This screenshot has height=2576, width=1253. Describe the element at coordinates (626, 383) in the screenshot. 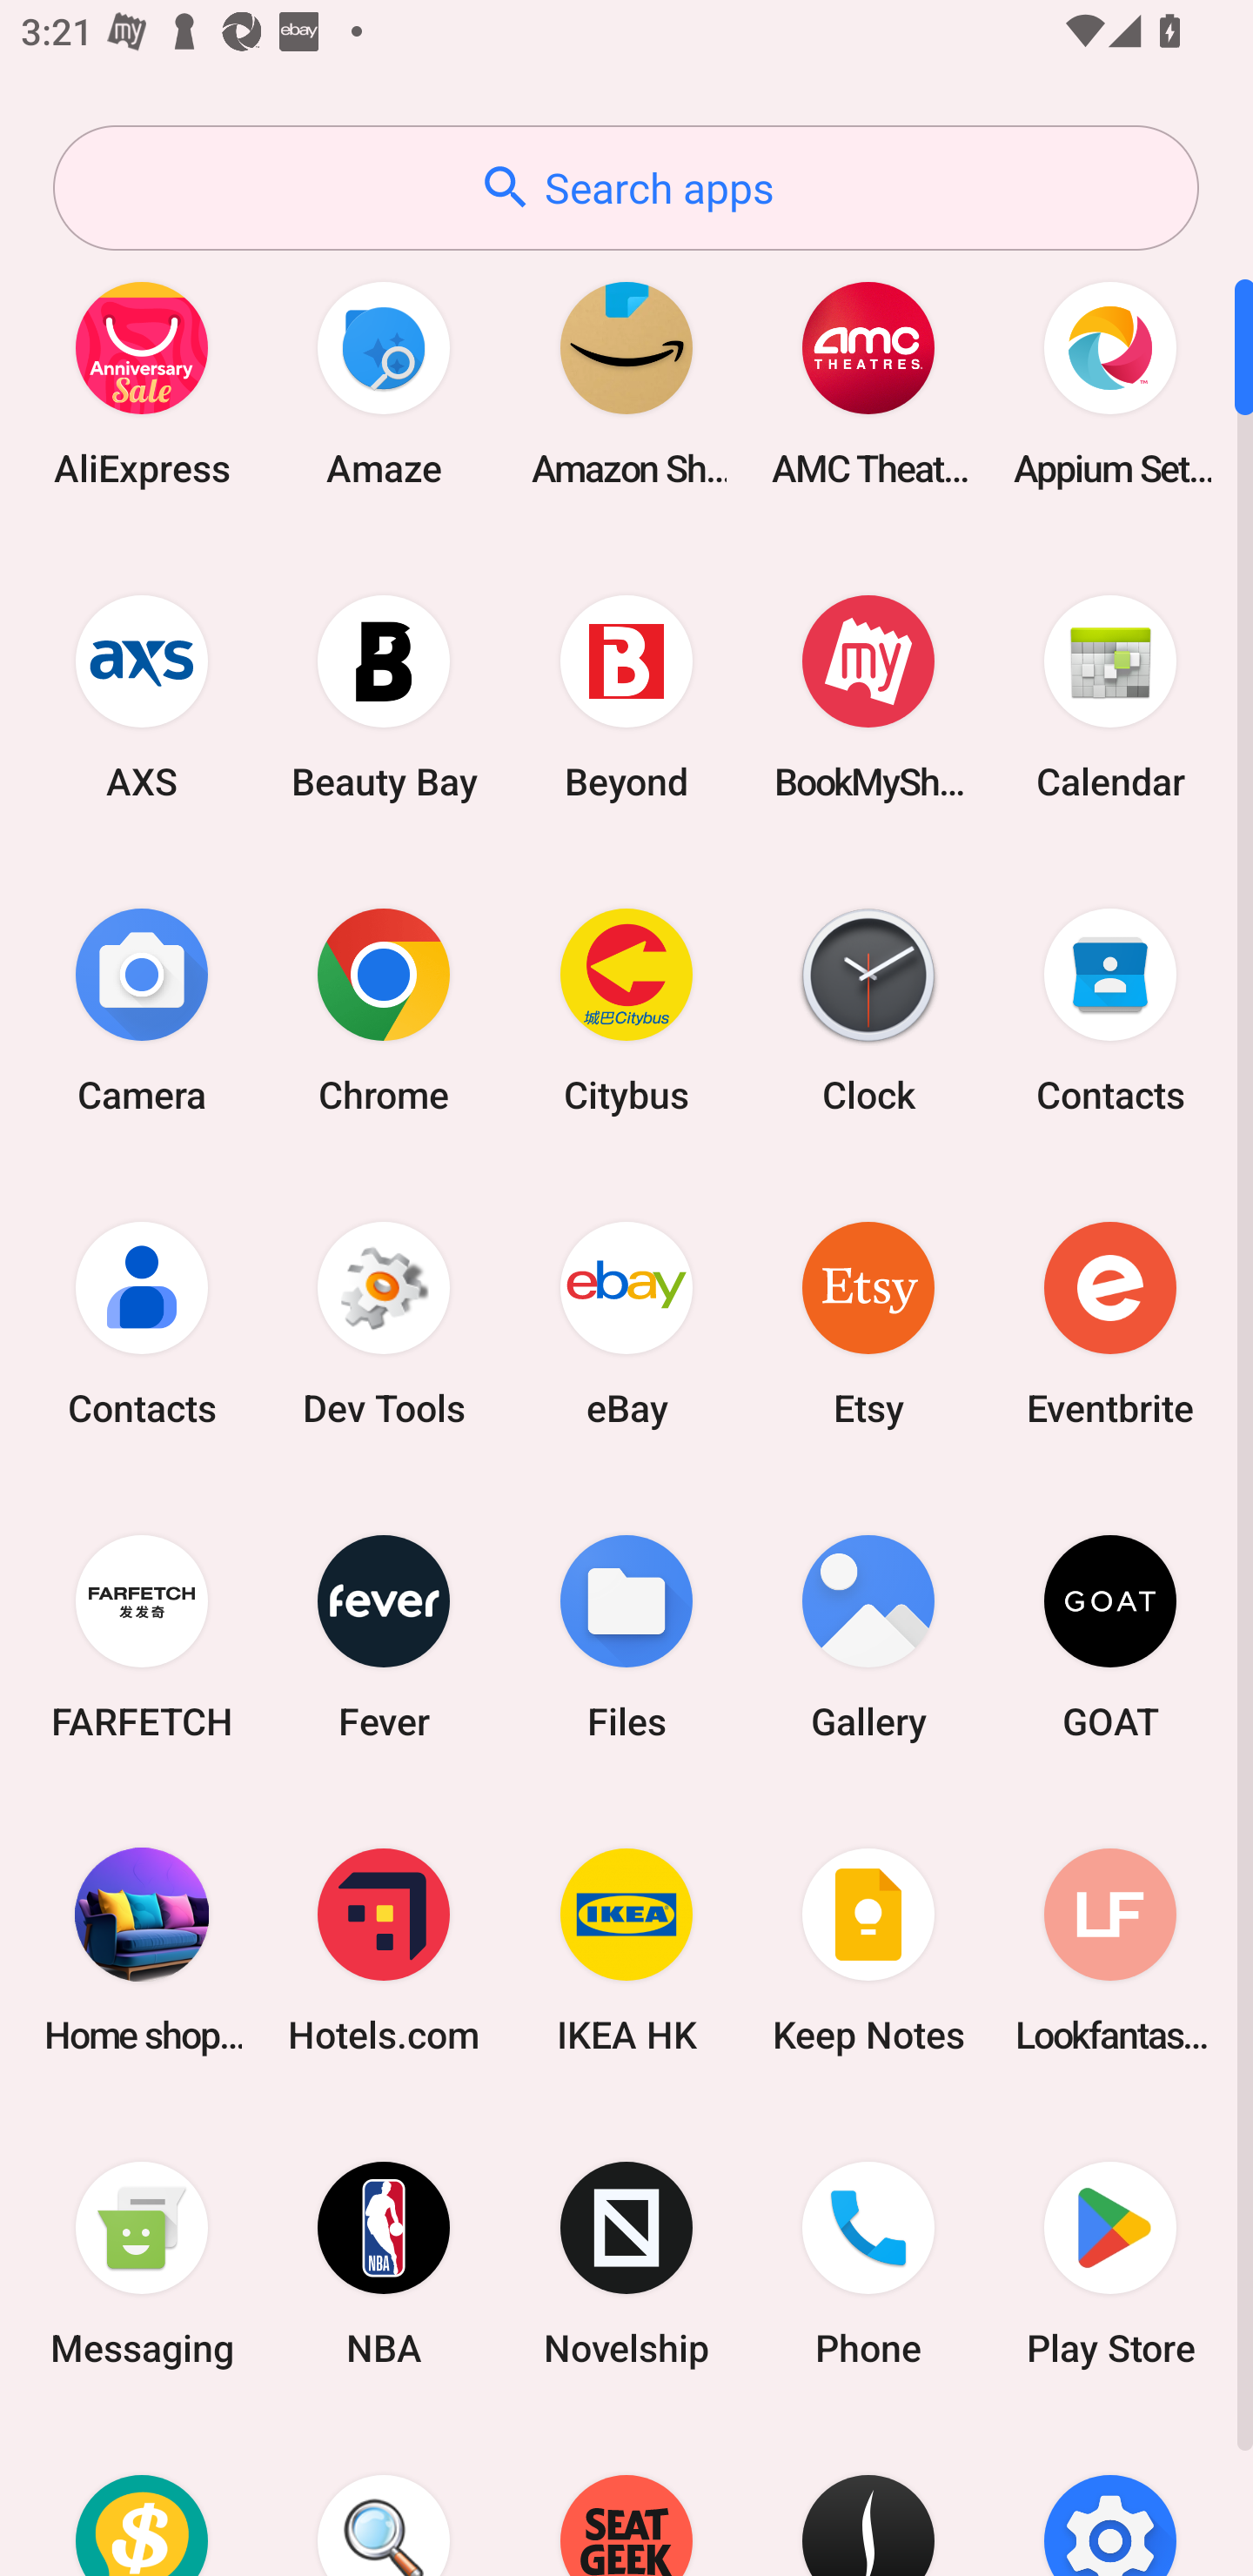

I see `Amazon Shopping` at that location.